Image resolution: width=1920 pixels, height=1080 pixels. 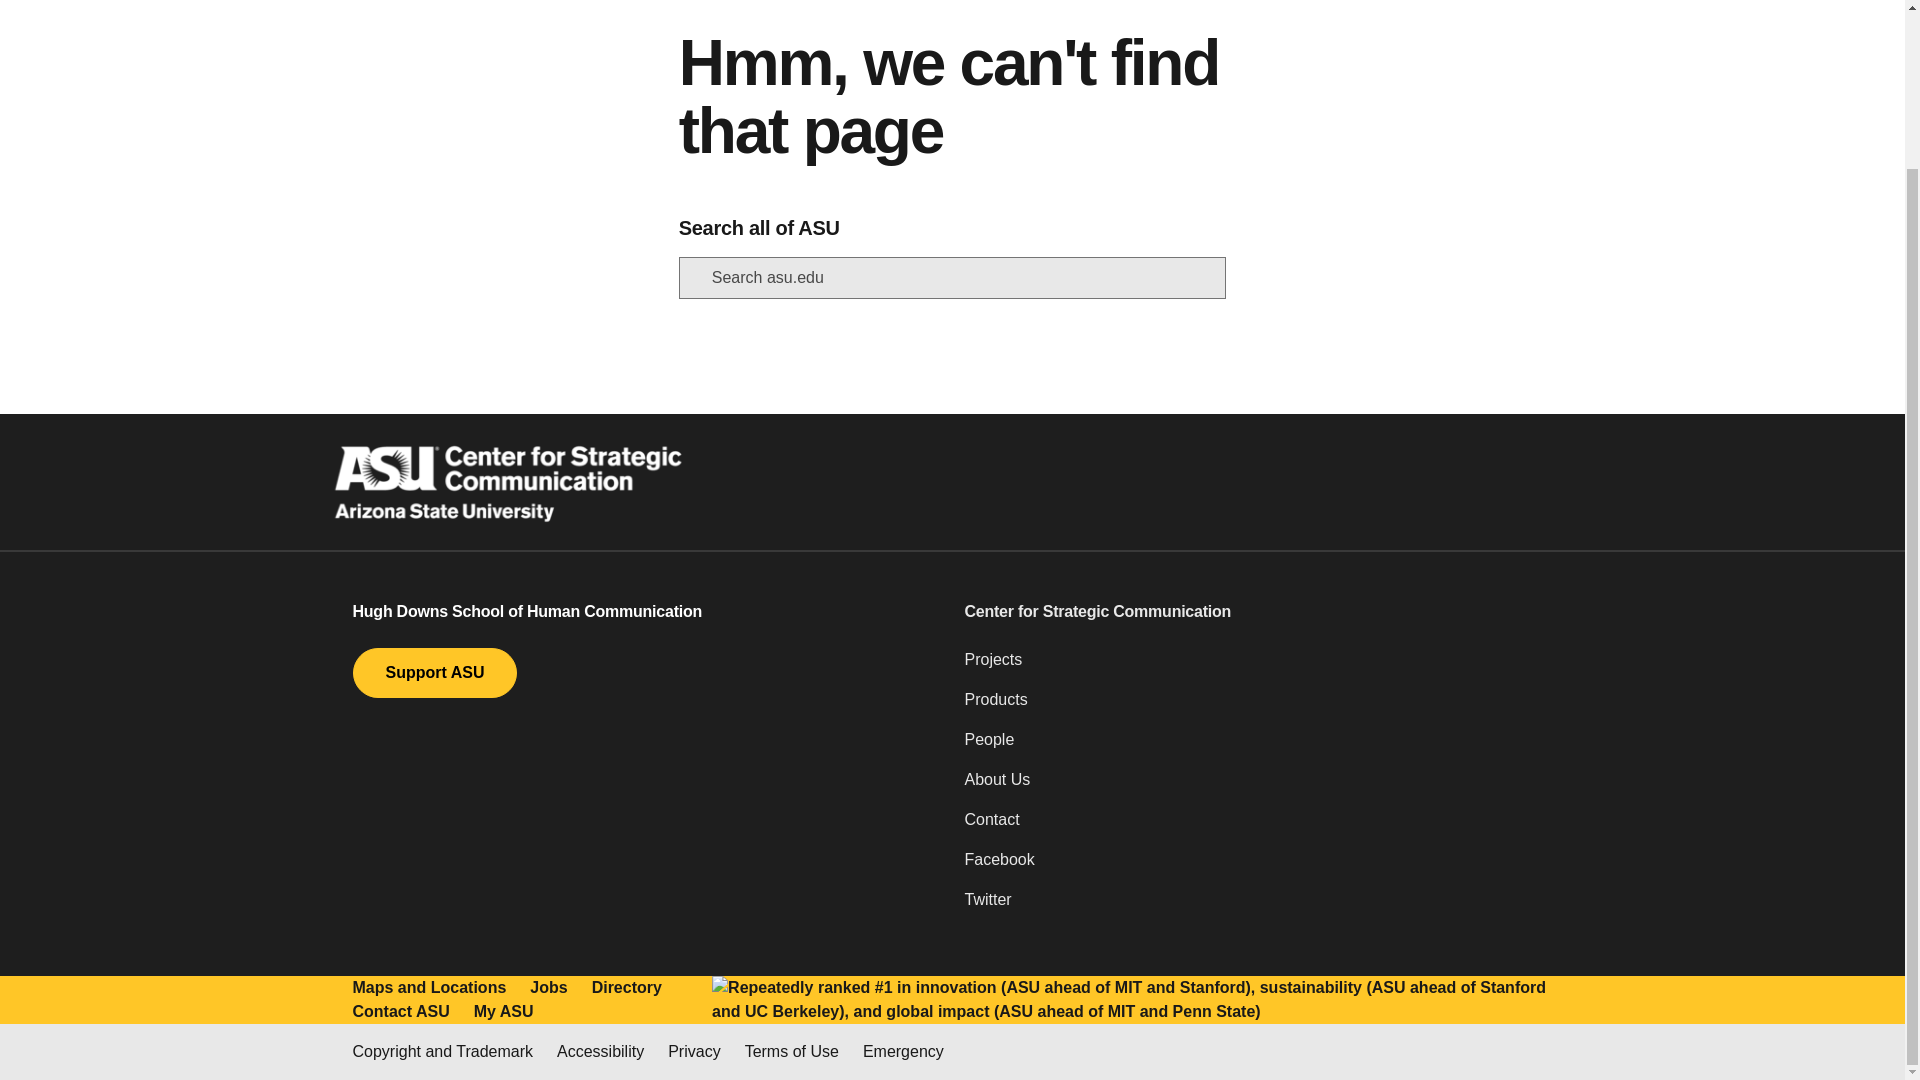 What do you see at coordinates (1257, 707) in the screenshot?
I see `Products` at bounding box center [1257, 707].